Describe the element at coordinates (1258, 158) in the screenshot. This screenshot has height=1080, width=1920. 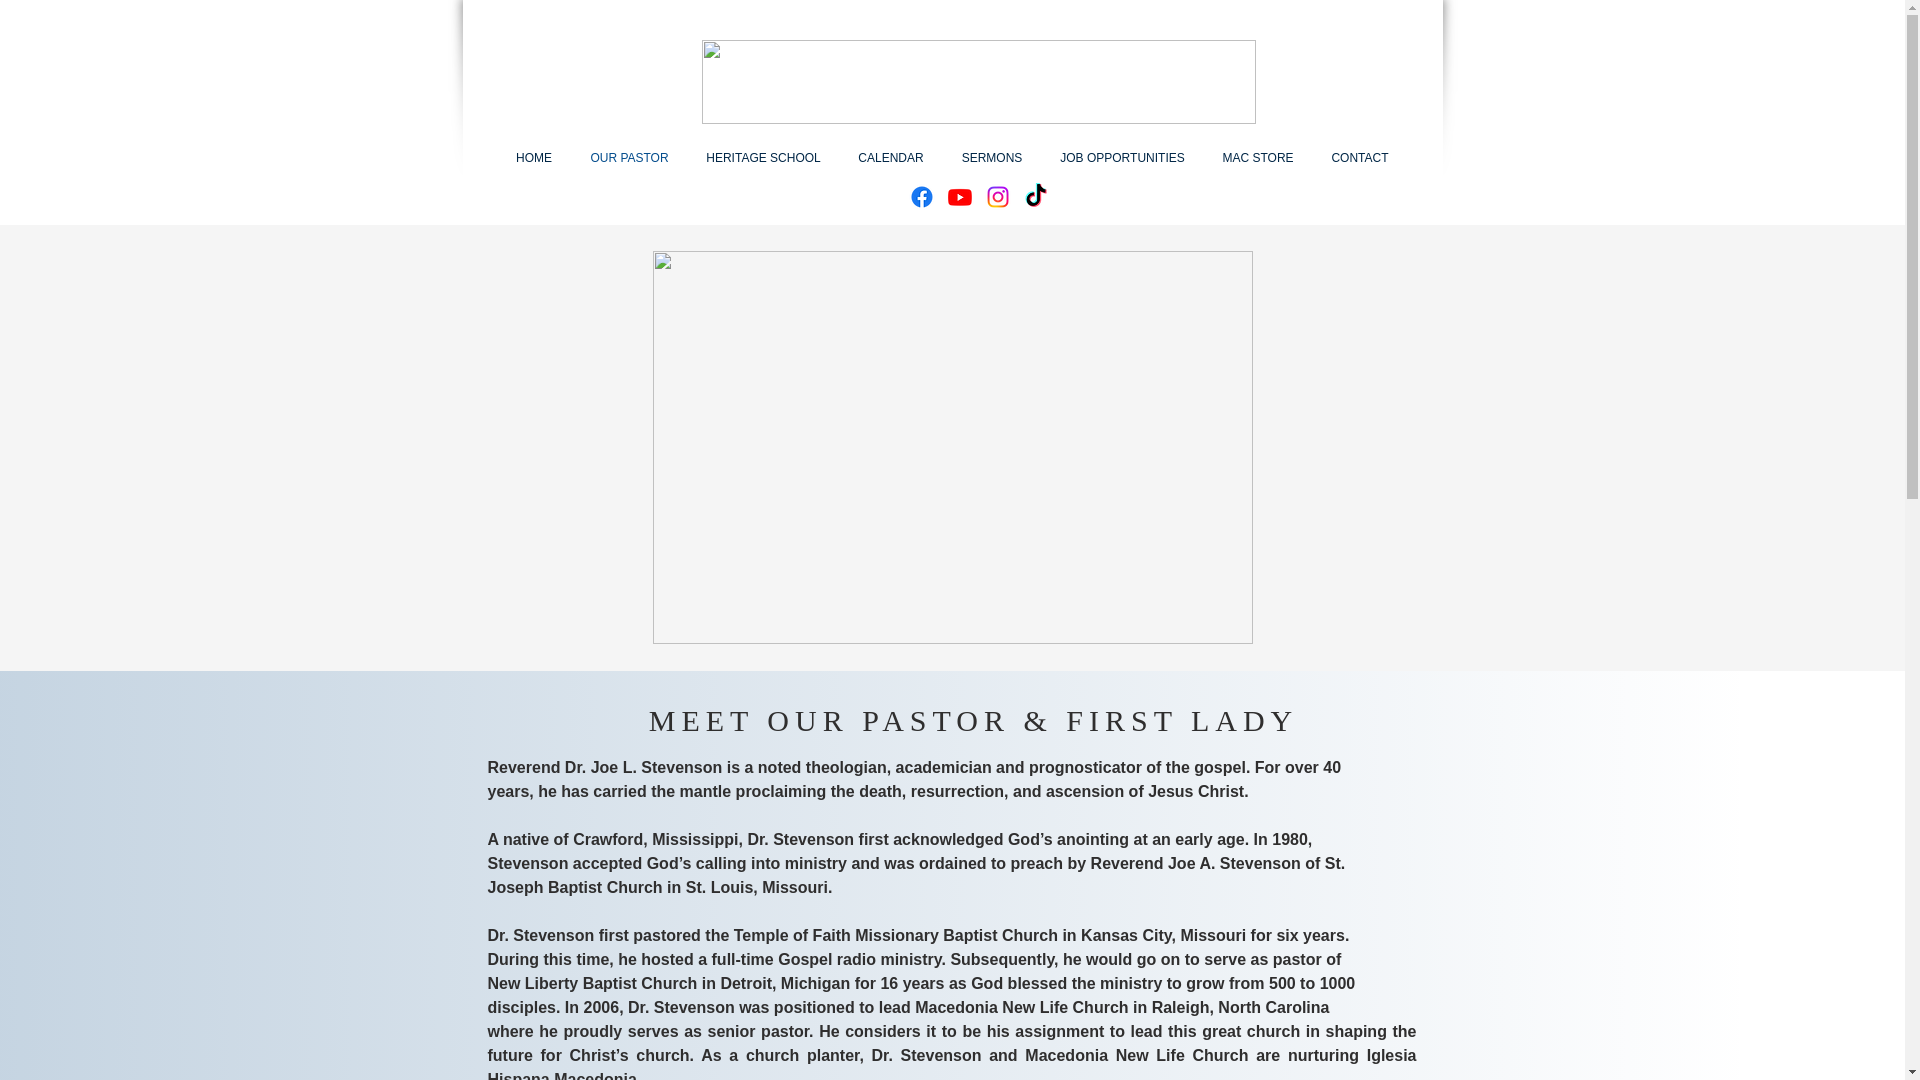
I see `MAC STORE` at that location.